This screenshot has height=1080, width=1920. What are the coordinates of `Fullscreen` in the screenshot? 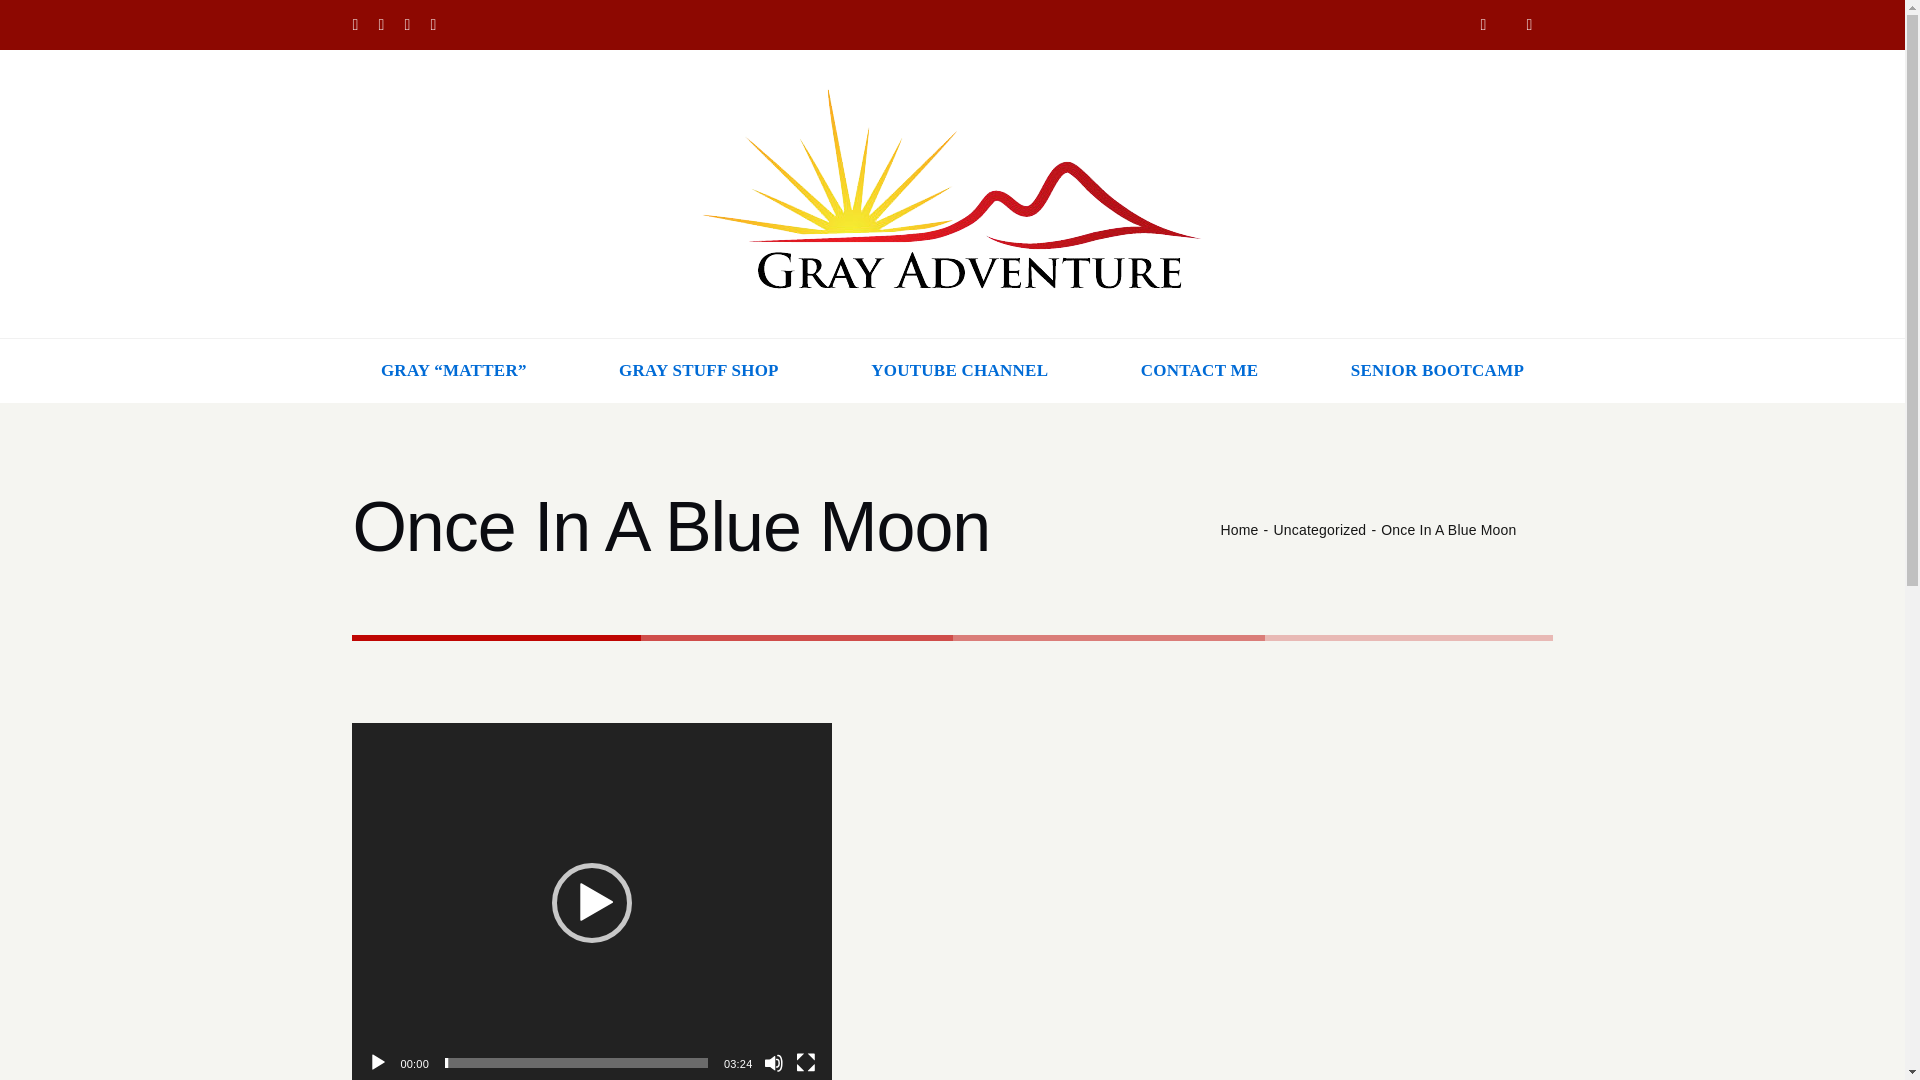 It's located at (806, 1063).